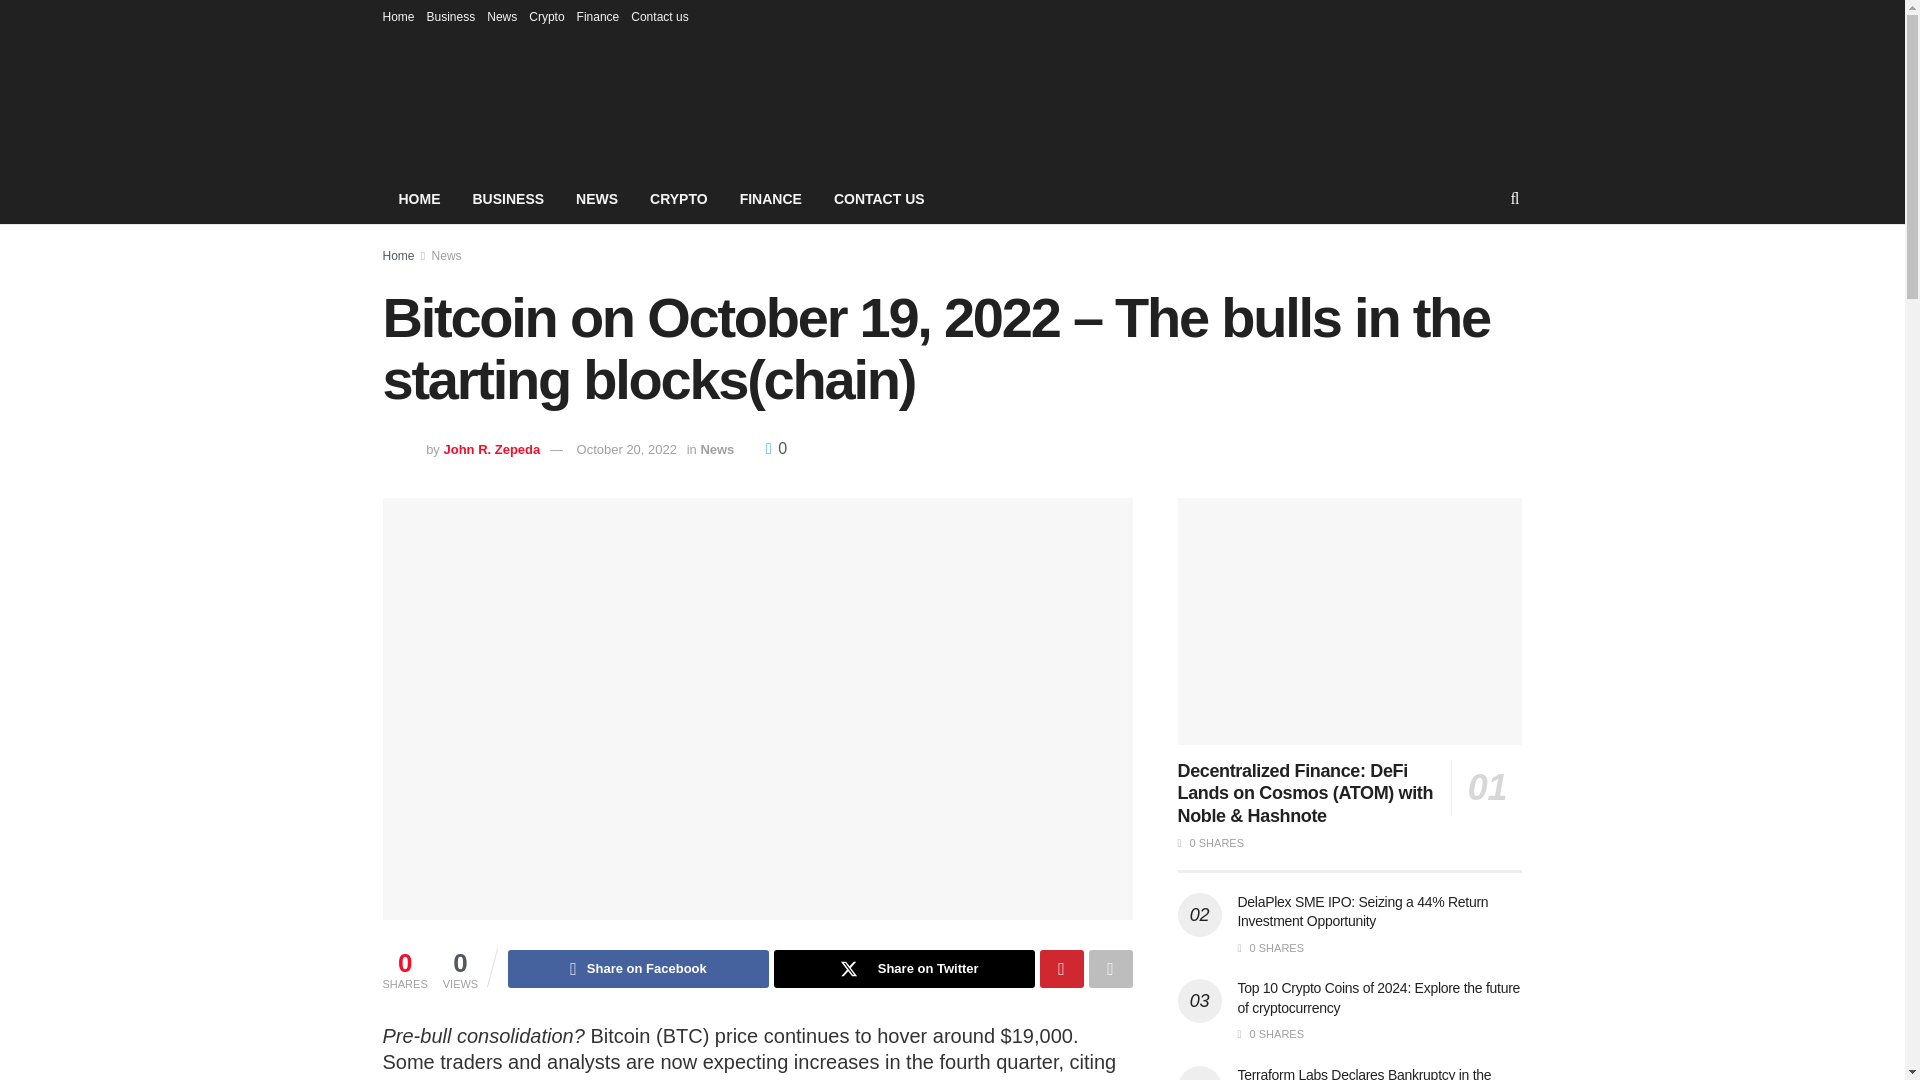  I want to click on John R. Zepeda, so click(491, 448).